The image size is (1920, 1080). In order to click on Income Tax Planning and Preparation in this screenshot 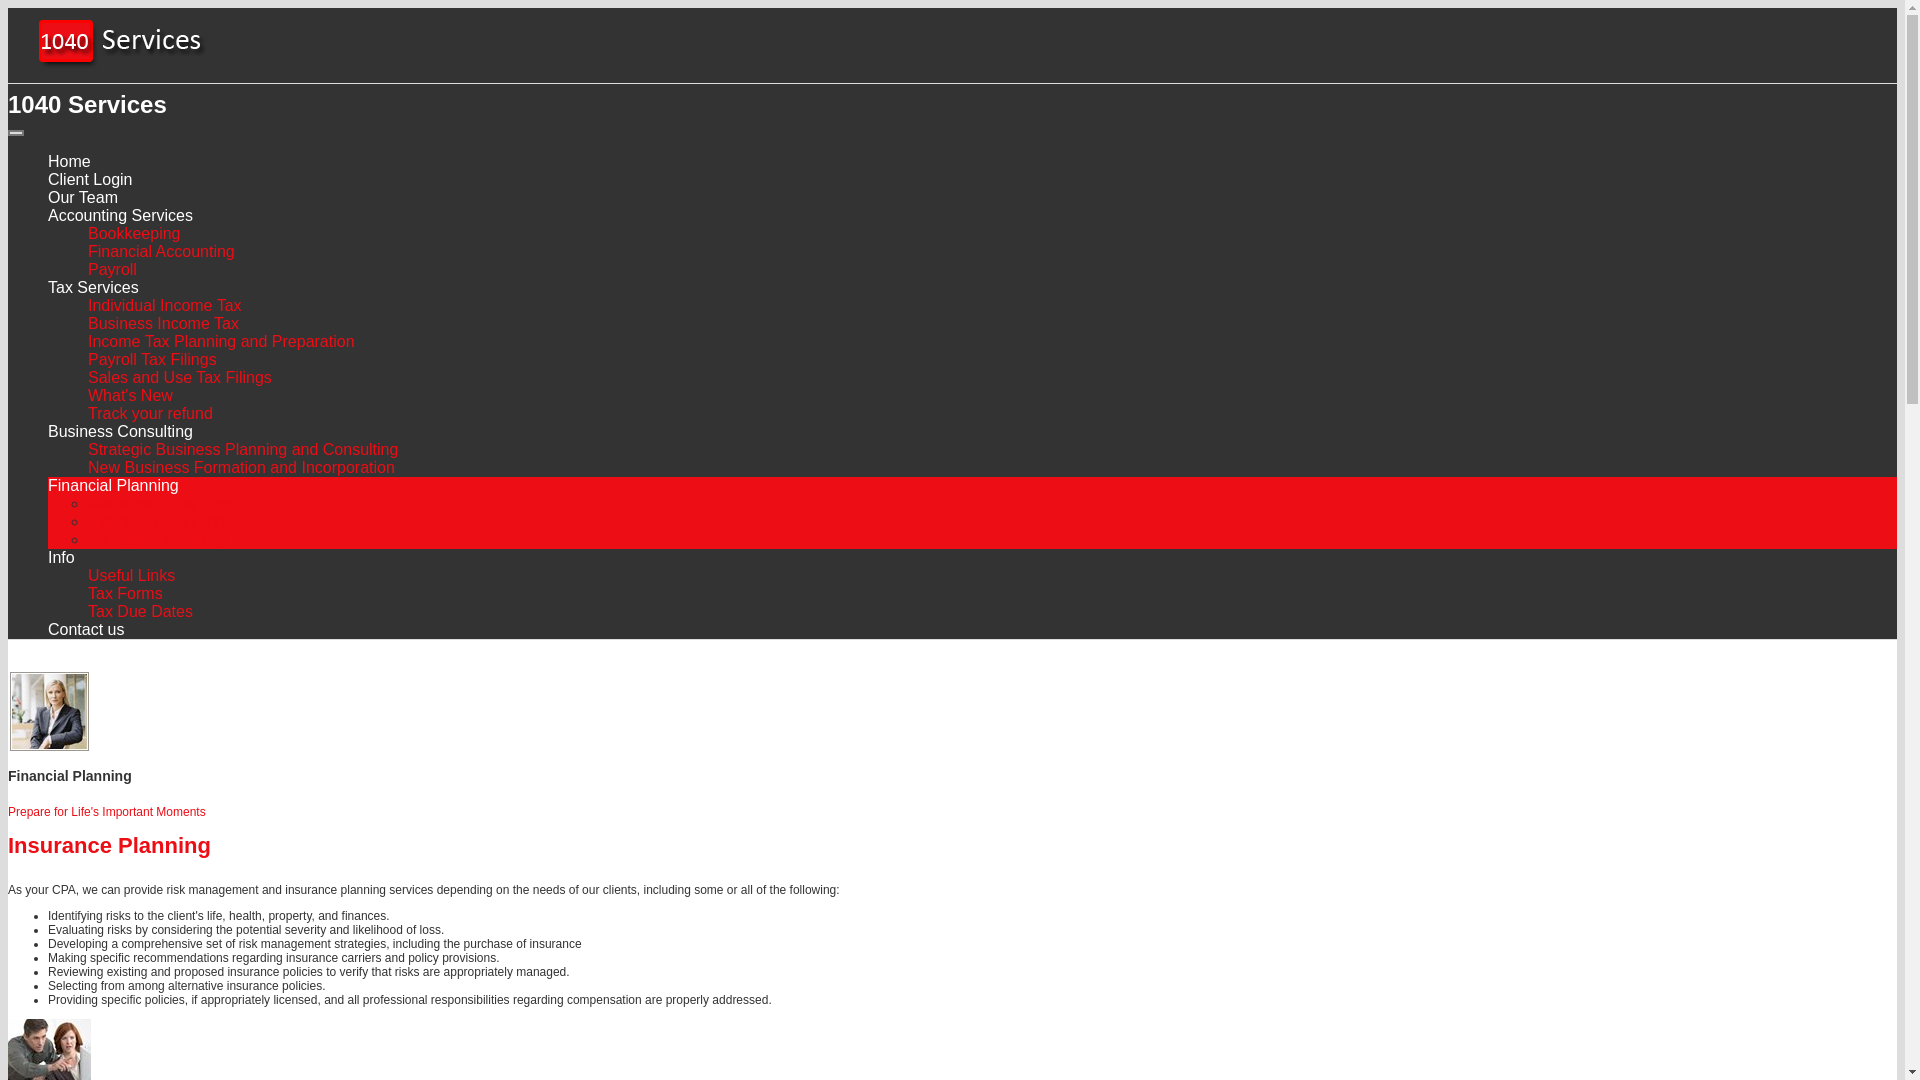, I will do `click(222, 342)`.